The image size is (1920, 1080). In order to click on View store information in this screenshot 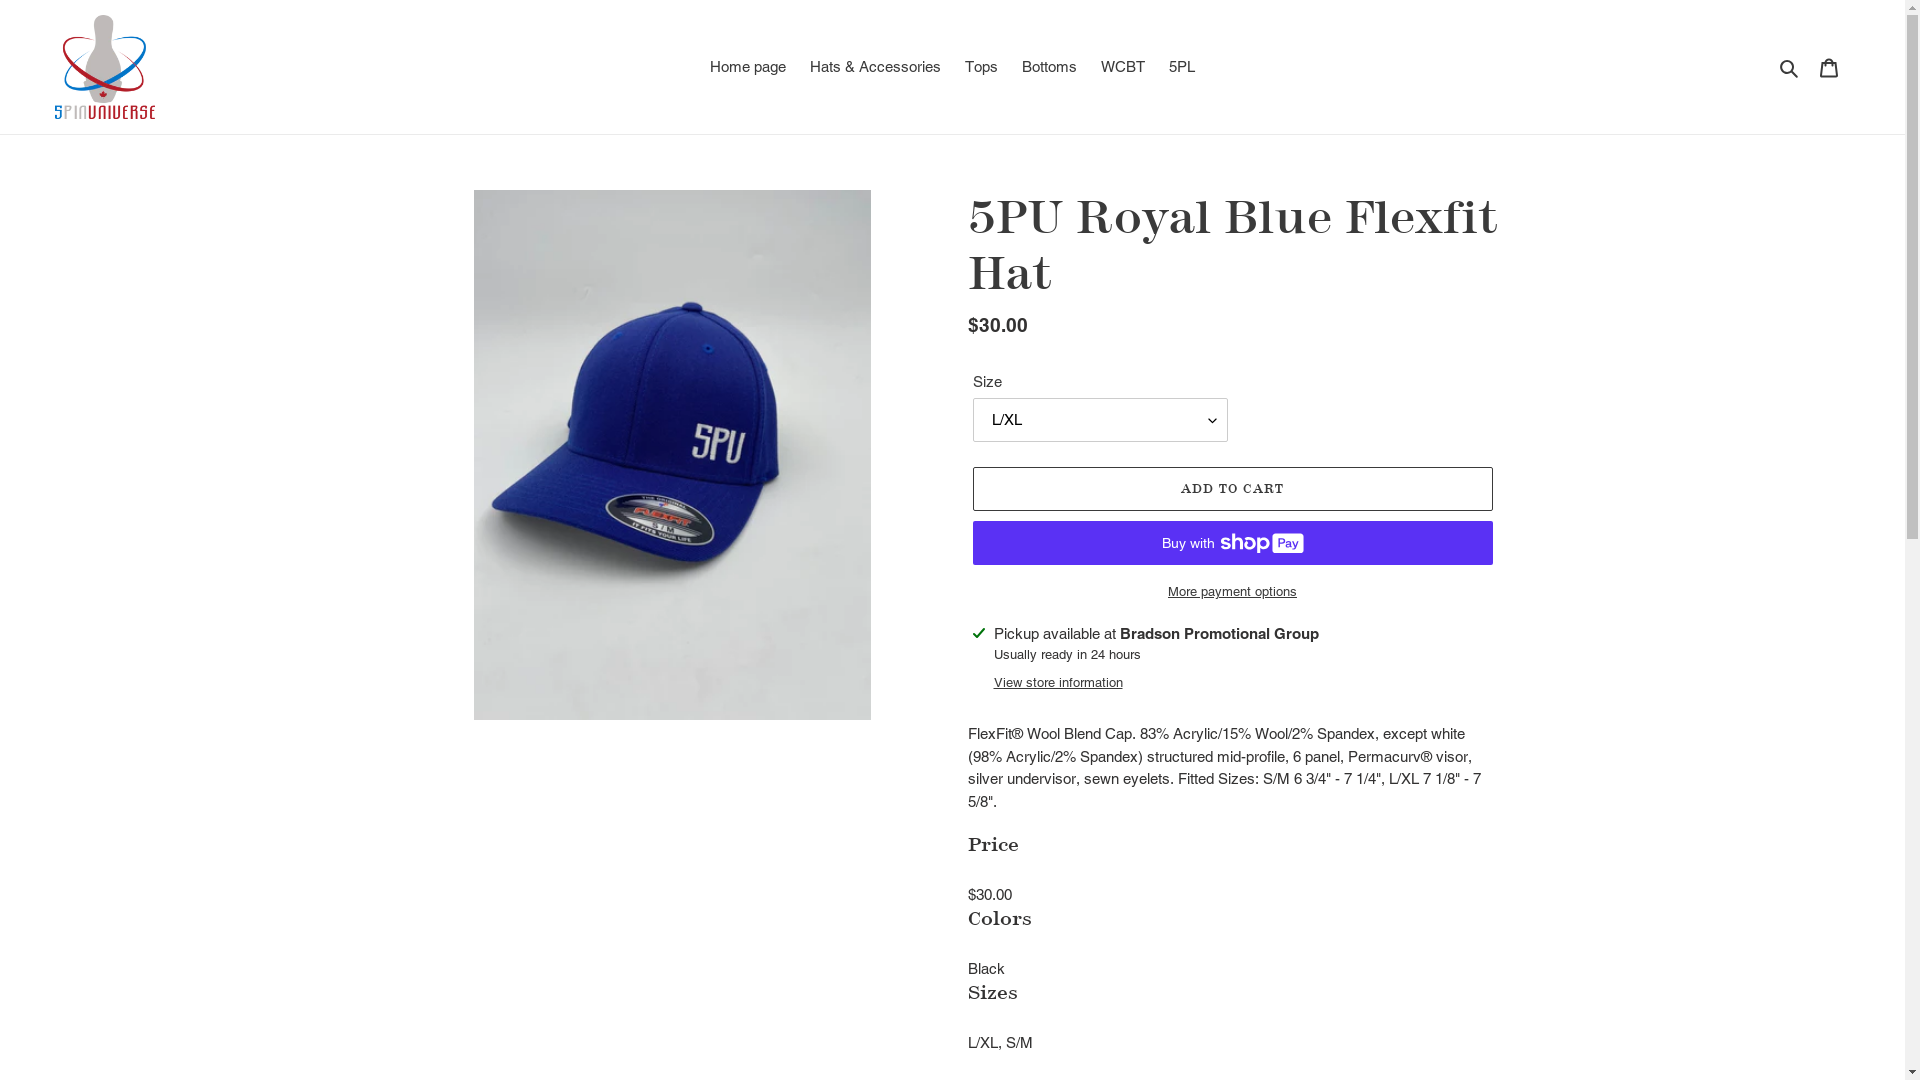, I will do `click(1058, 683)`.